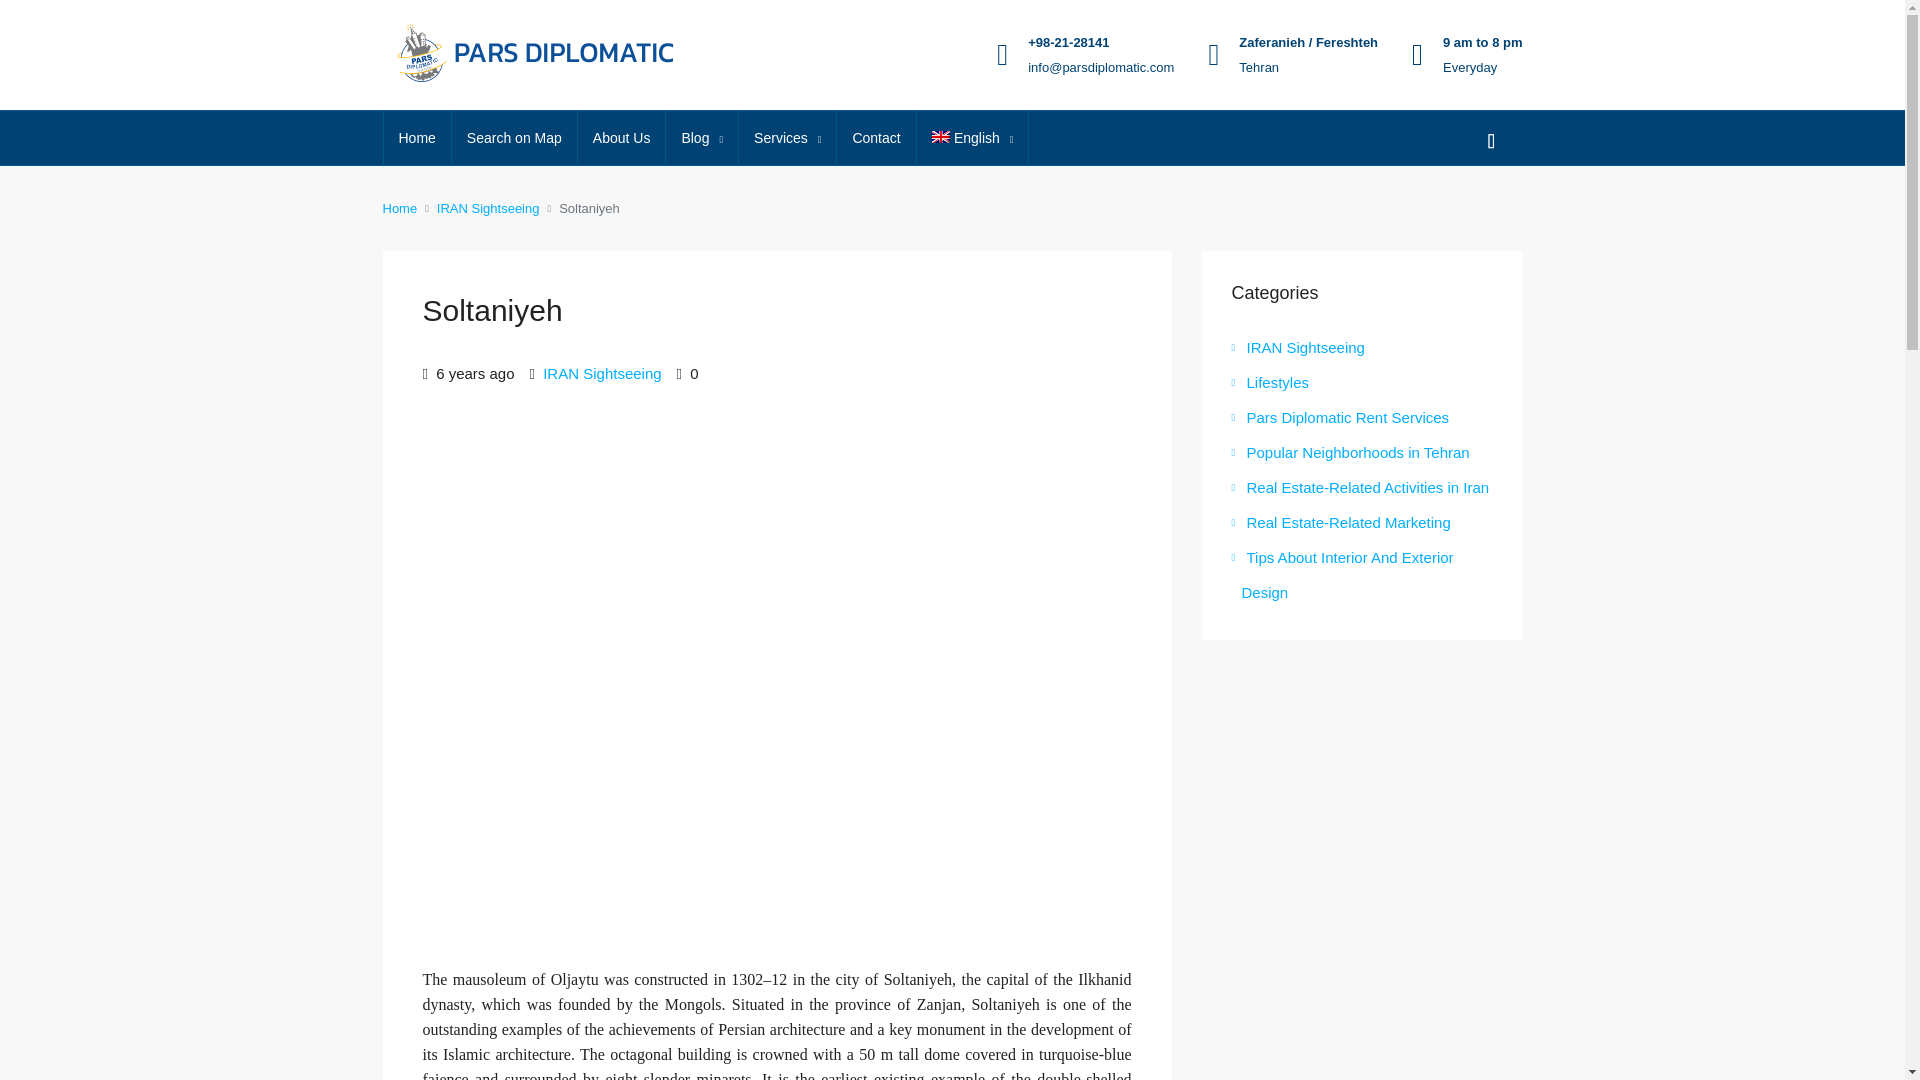 Image resolution: width=1920 pixels, height=1080 pixels. What do you see at coordinates (973, 139) in the screenshot?
I see `English` at bounding box center [973, 139].